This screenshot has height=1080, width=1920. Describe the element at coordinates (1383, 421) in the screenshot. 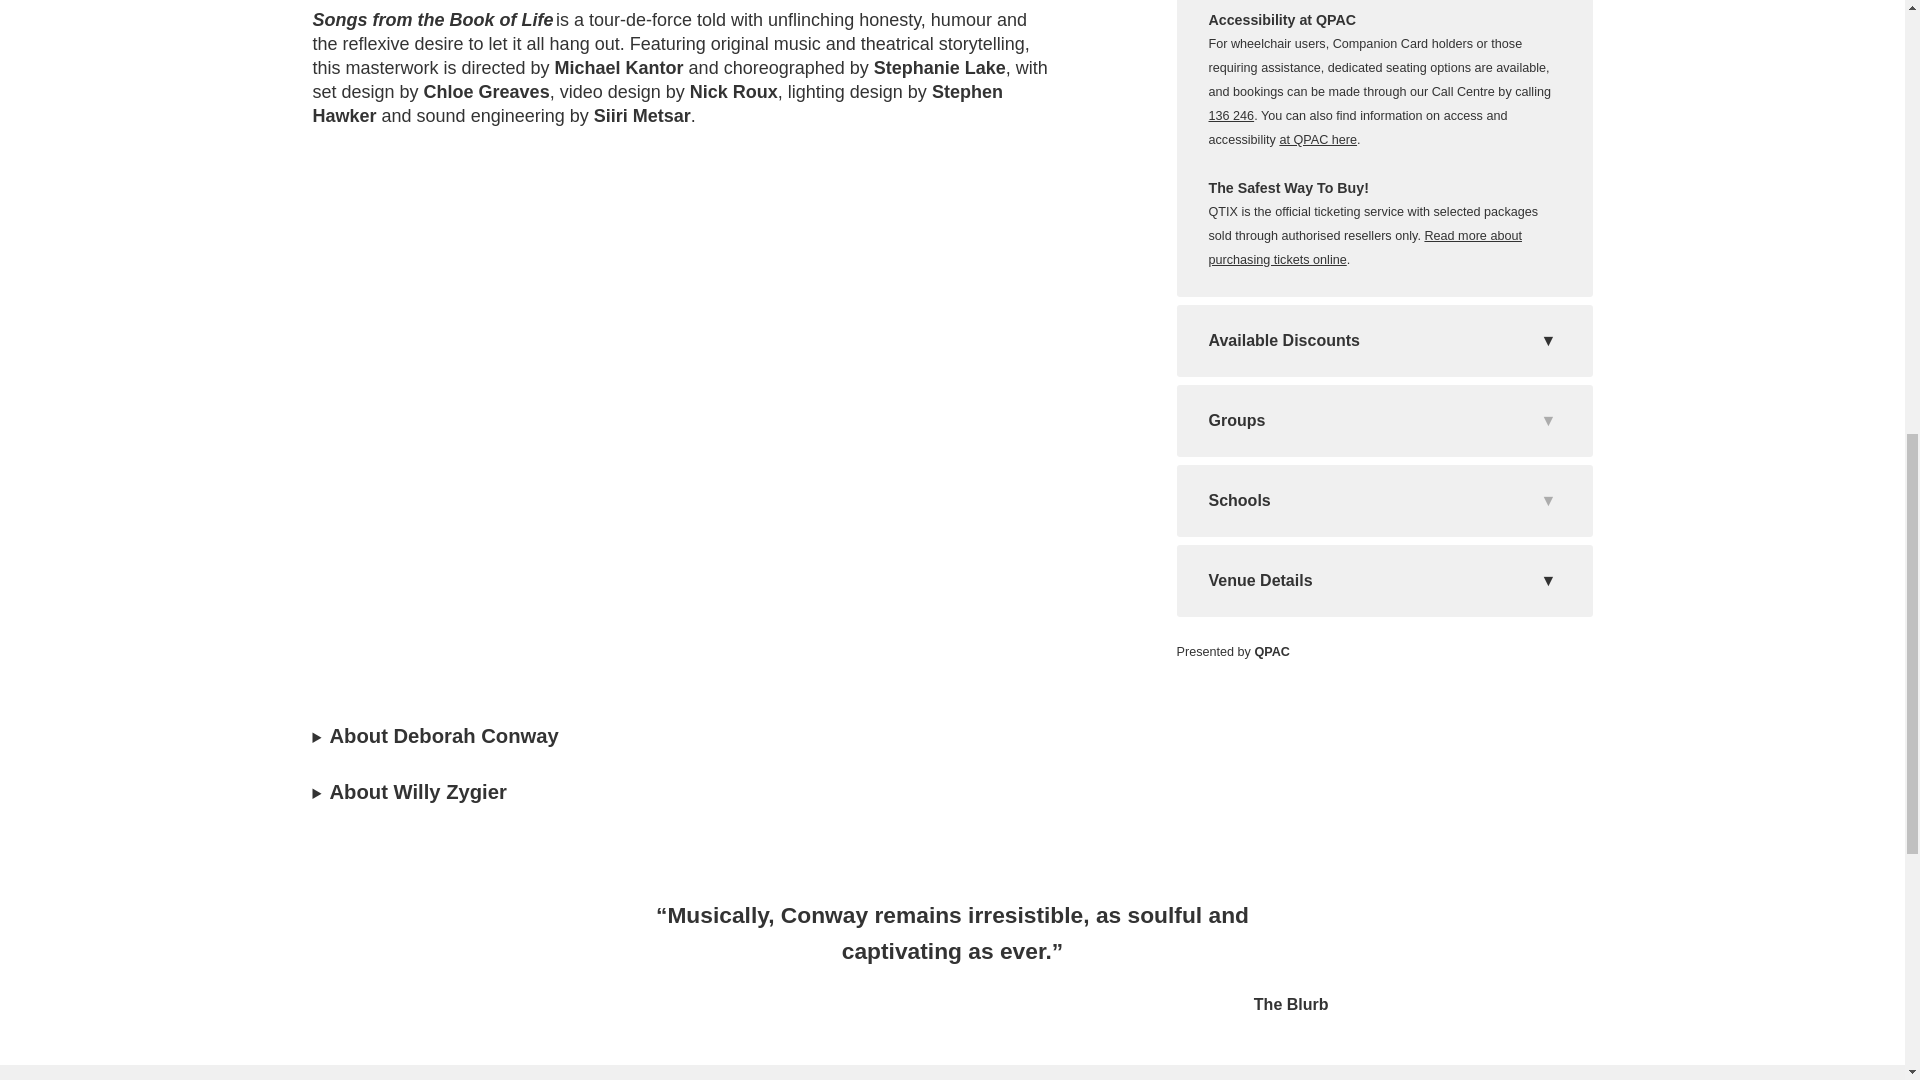

I see `Groups` at that location.